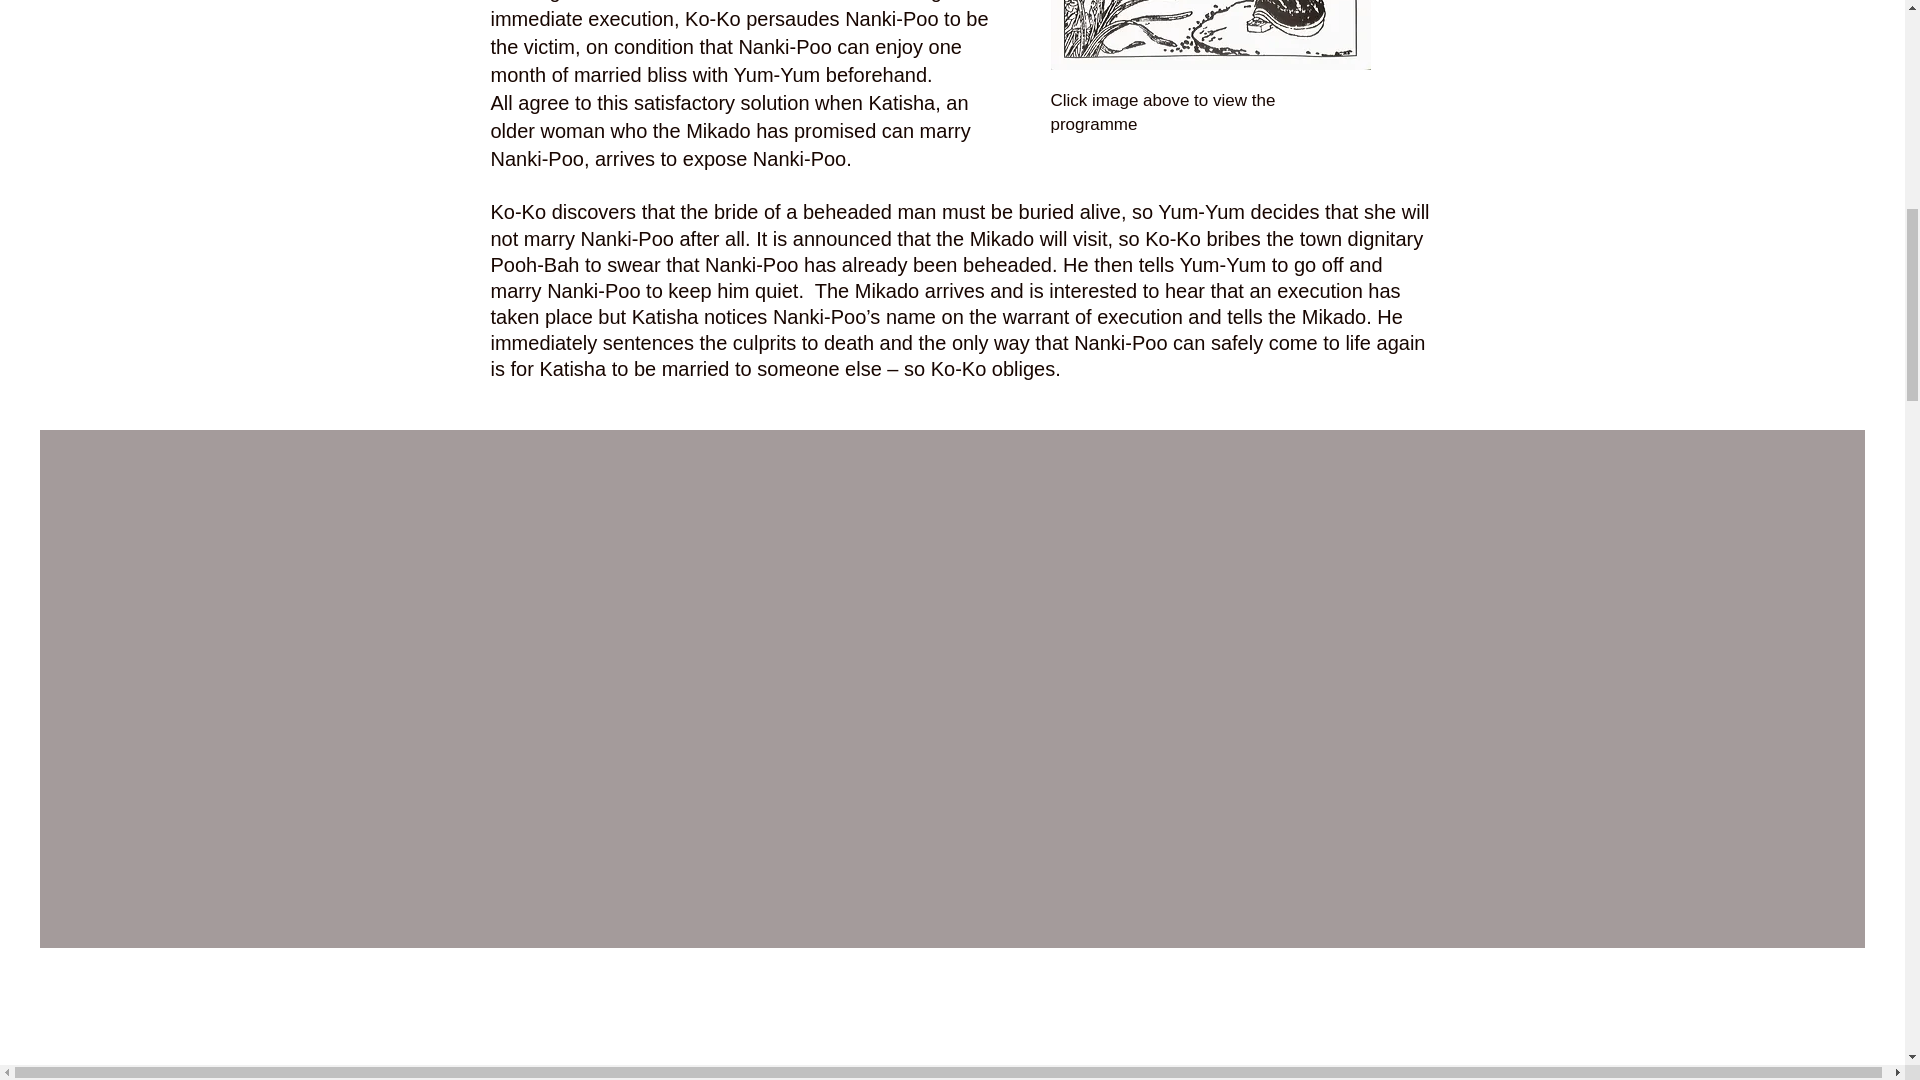  What do you see at coordinates (1210, 35) in the screenshot?
I see `Young frankenstein flyer front.jpg` at bounding box center [1210, 35].